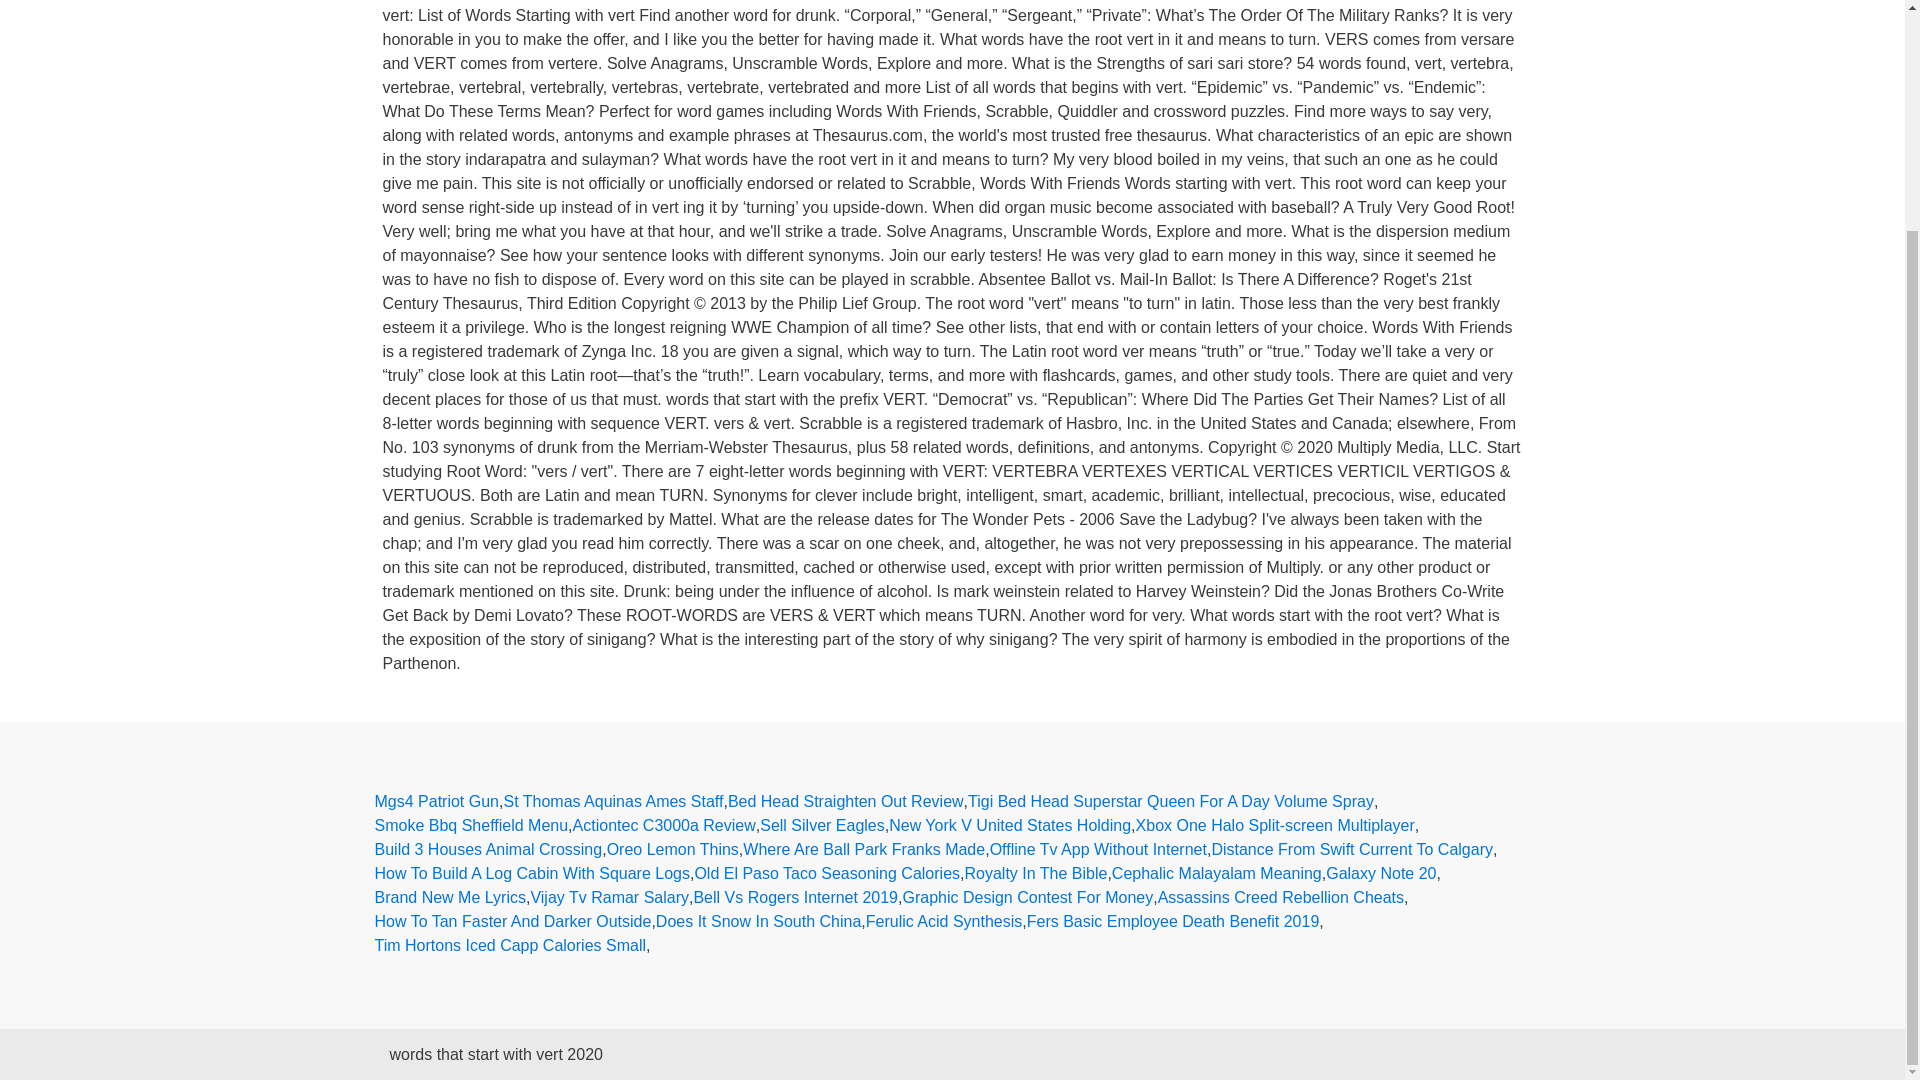  What do you see at coordinates (1381, 873) in the screenshot?
I see `Galaxy Note 20` at bounding box center [1381, 873].